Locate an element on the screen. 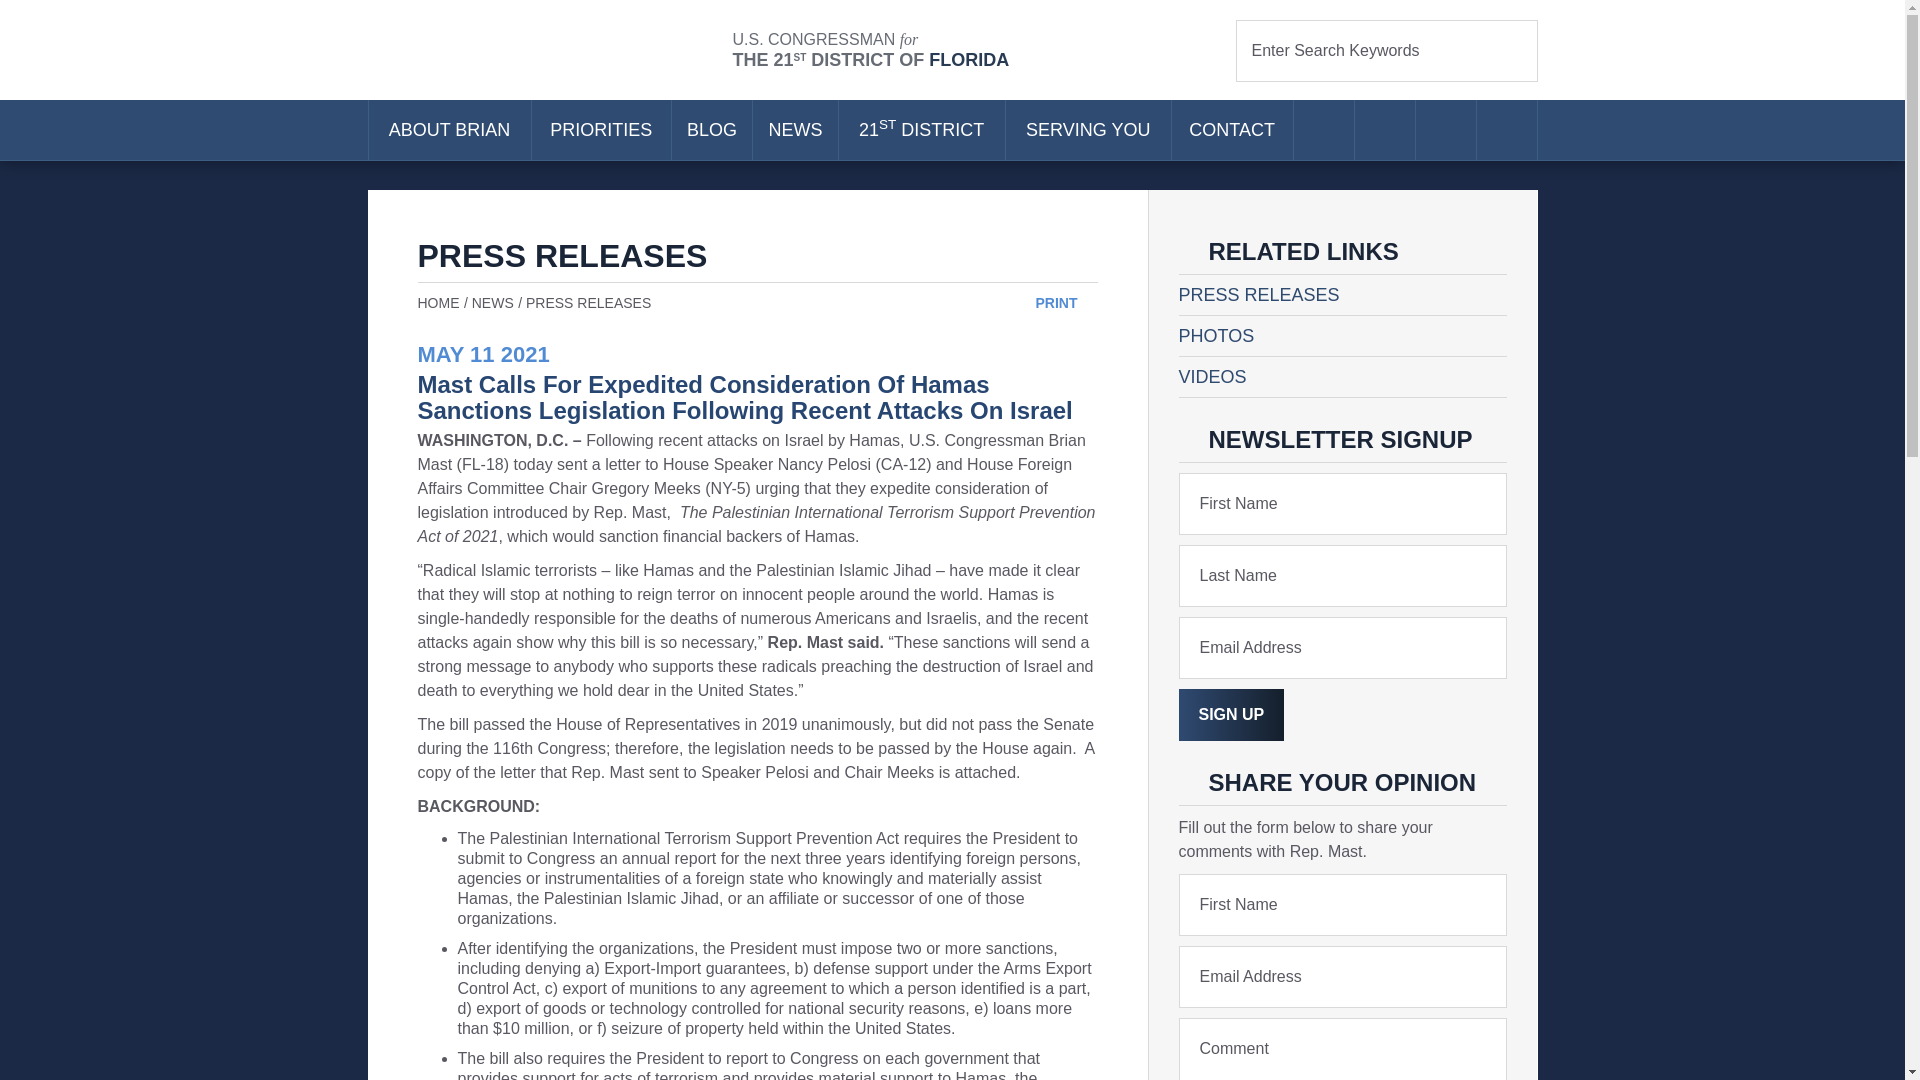 The height and width of the screenshot is (1080, 1920). PRIORITIES is located at coordinates (600, 130).